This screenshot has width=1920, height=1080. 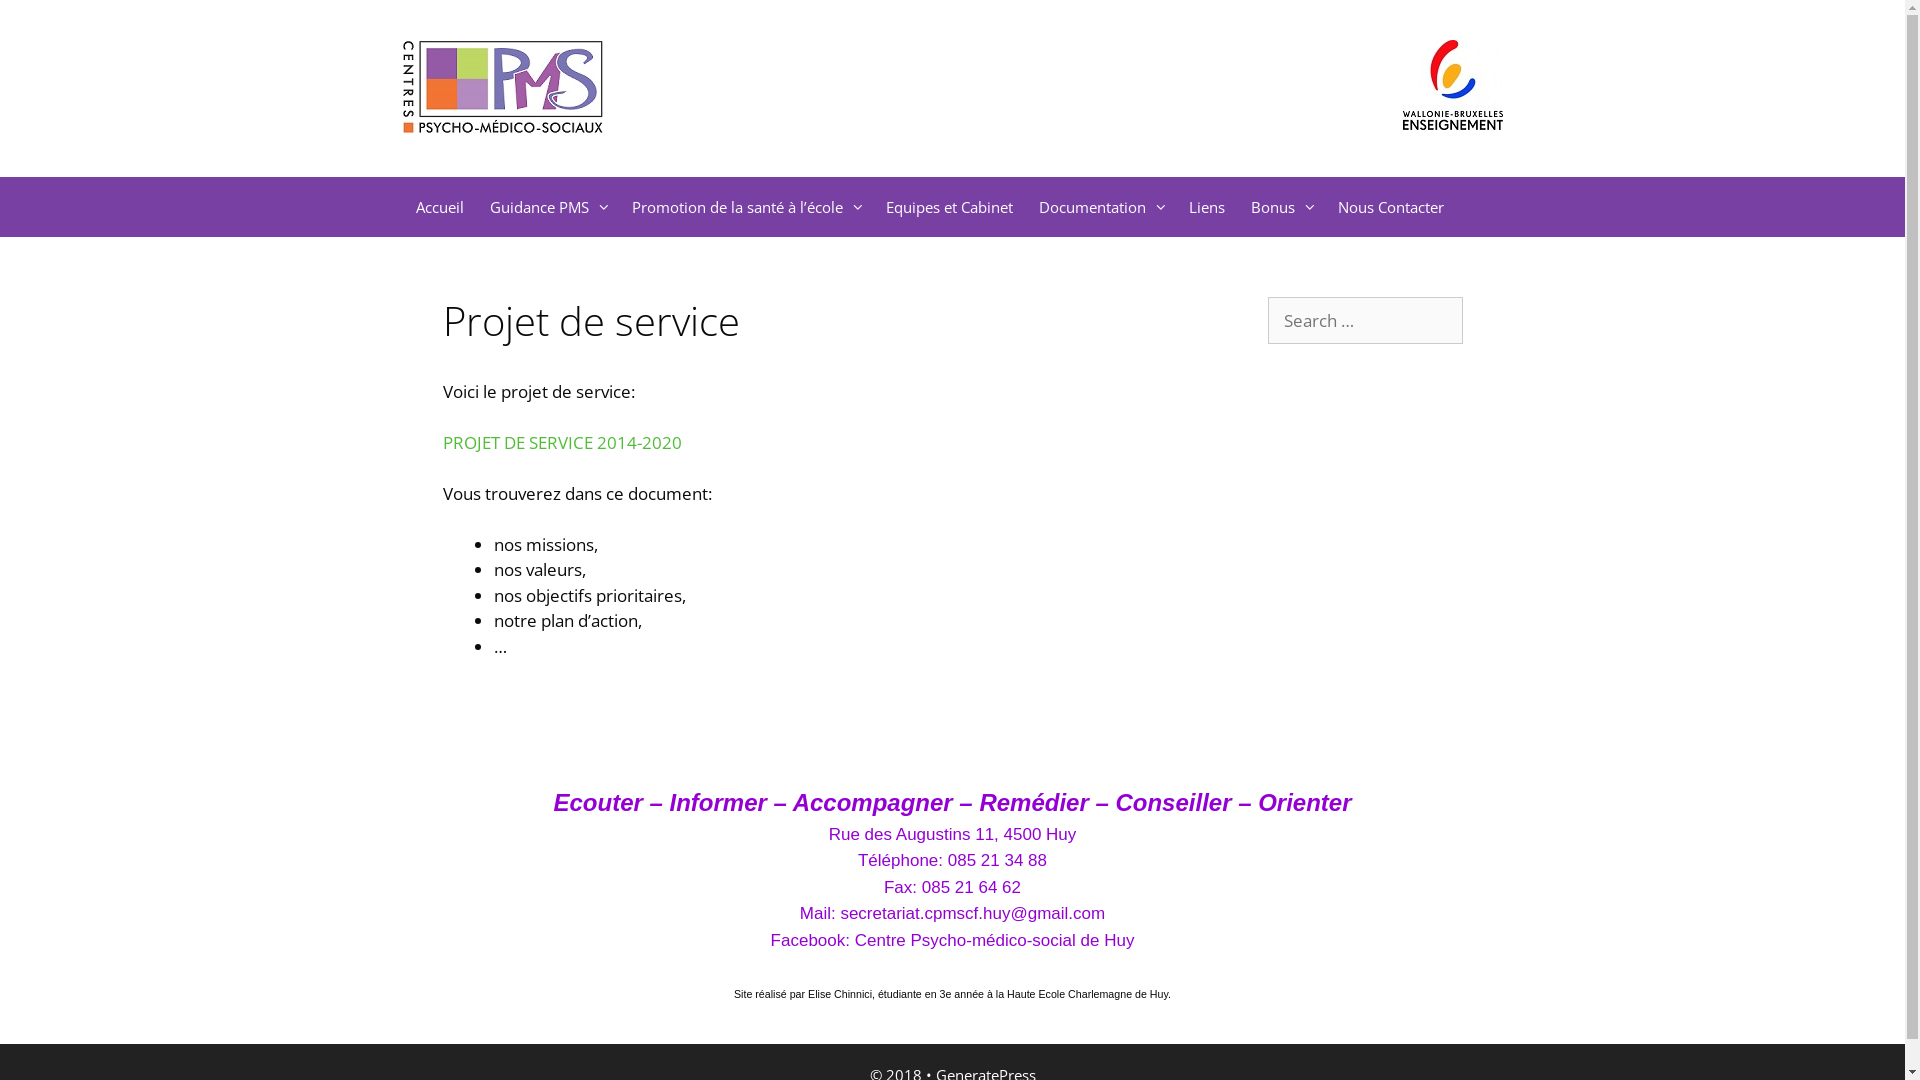 I want to click on Search for:, so click(x=1366, y=320).